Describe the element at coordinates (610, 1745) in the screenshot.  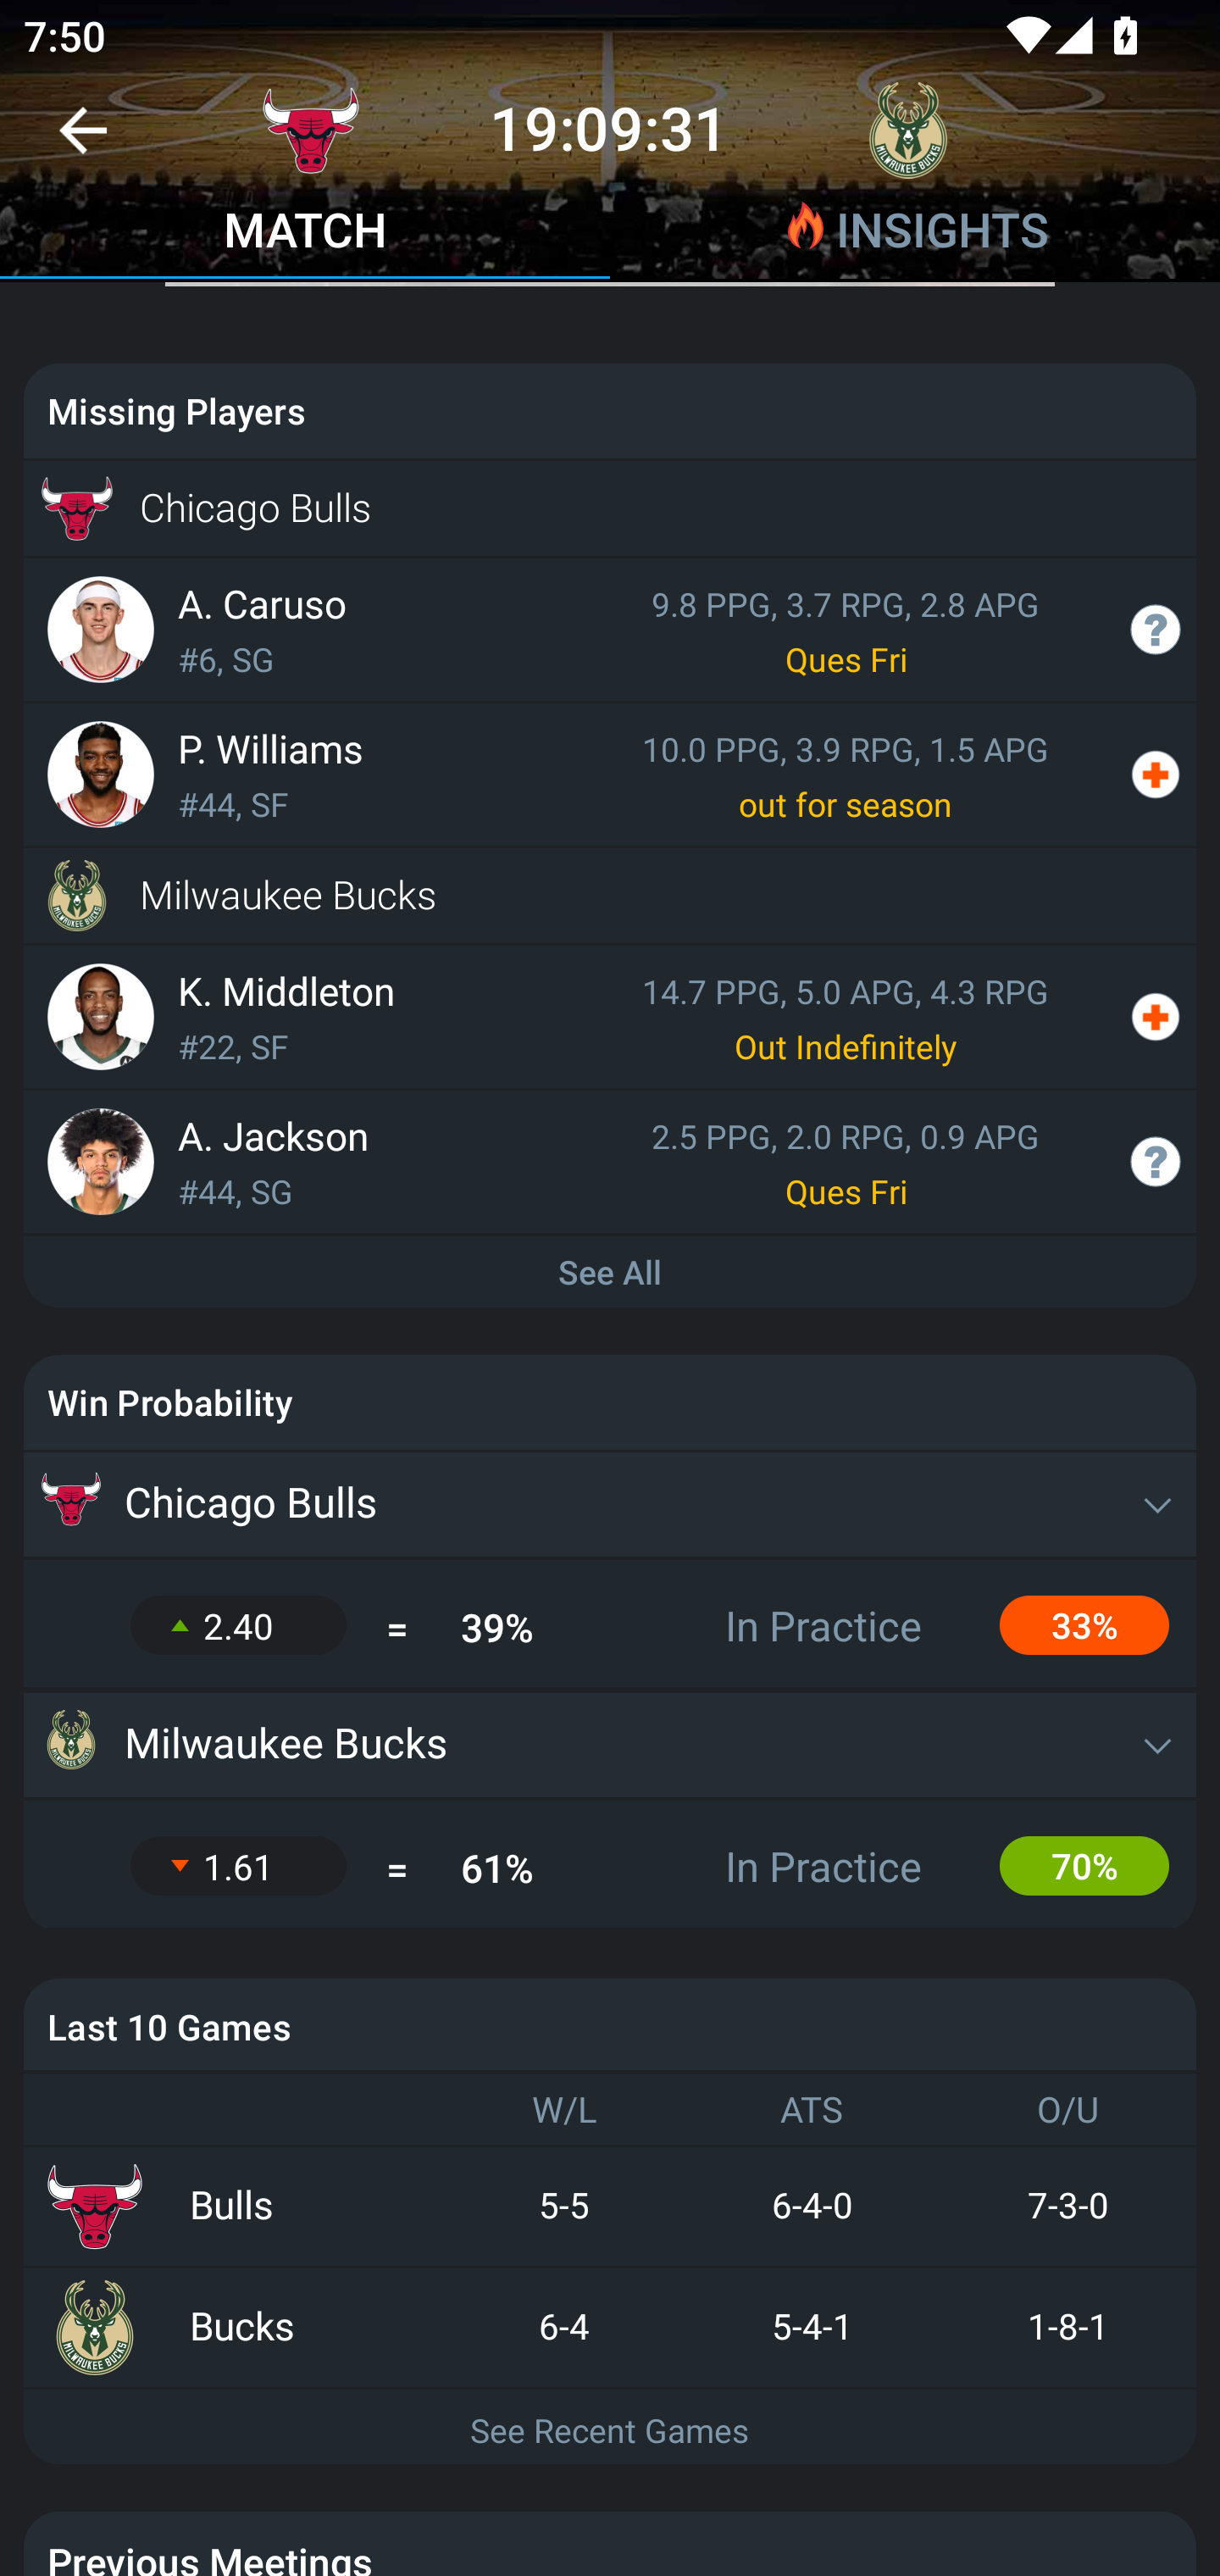
I see `Milwaukee Bucks` at that location.